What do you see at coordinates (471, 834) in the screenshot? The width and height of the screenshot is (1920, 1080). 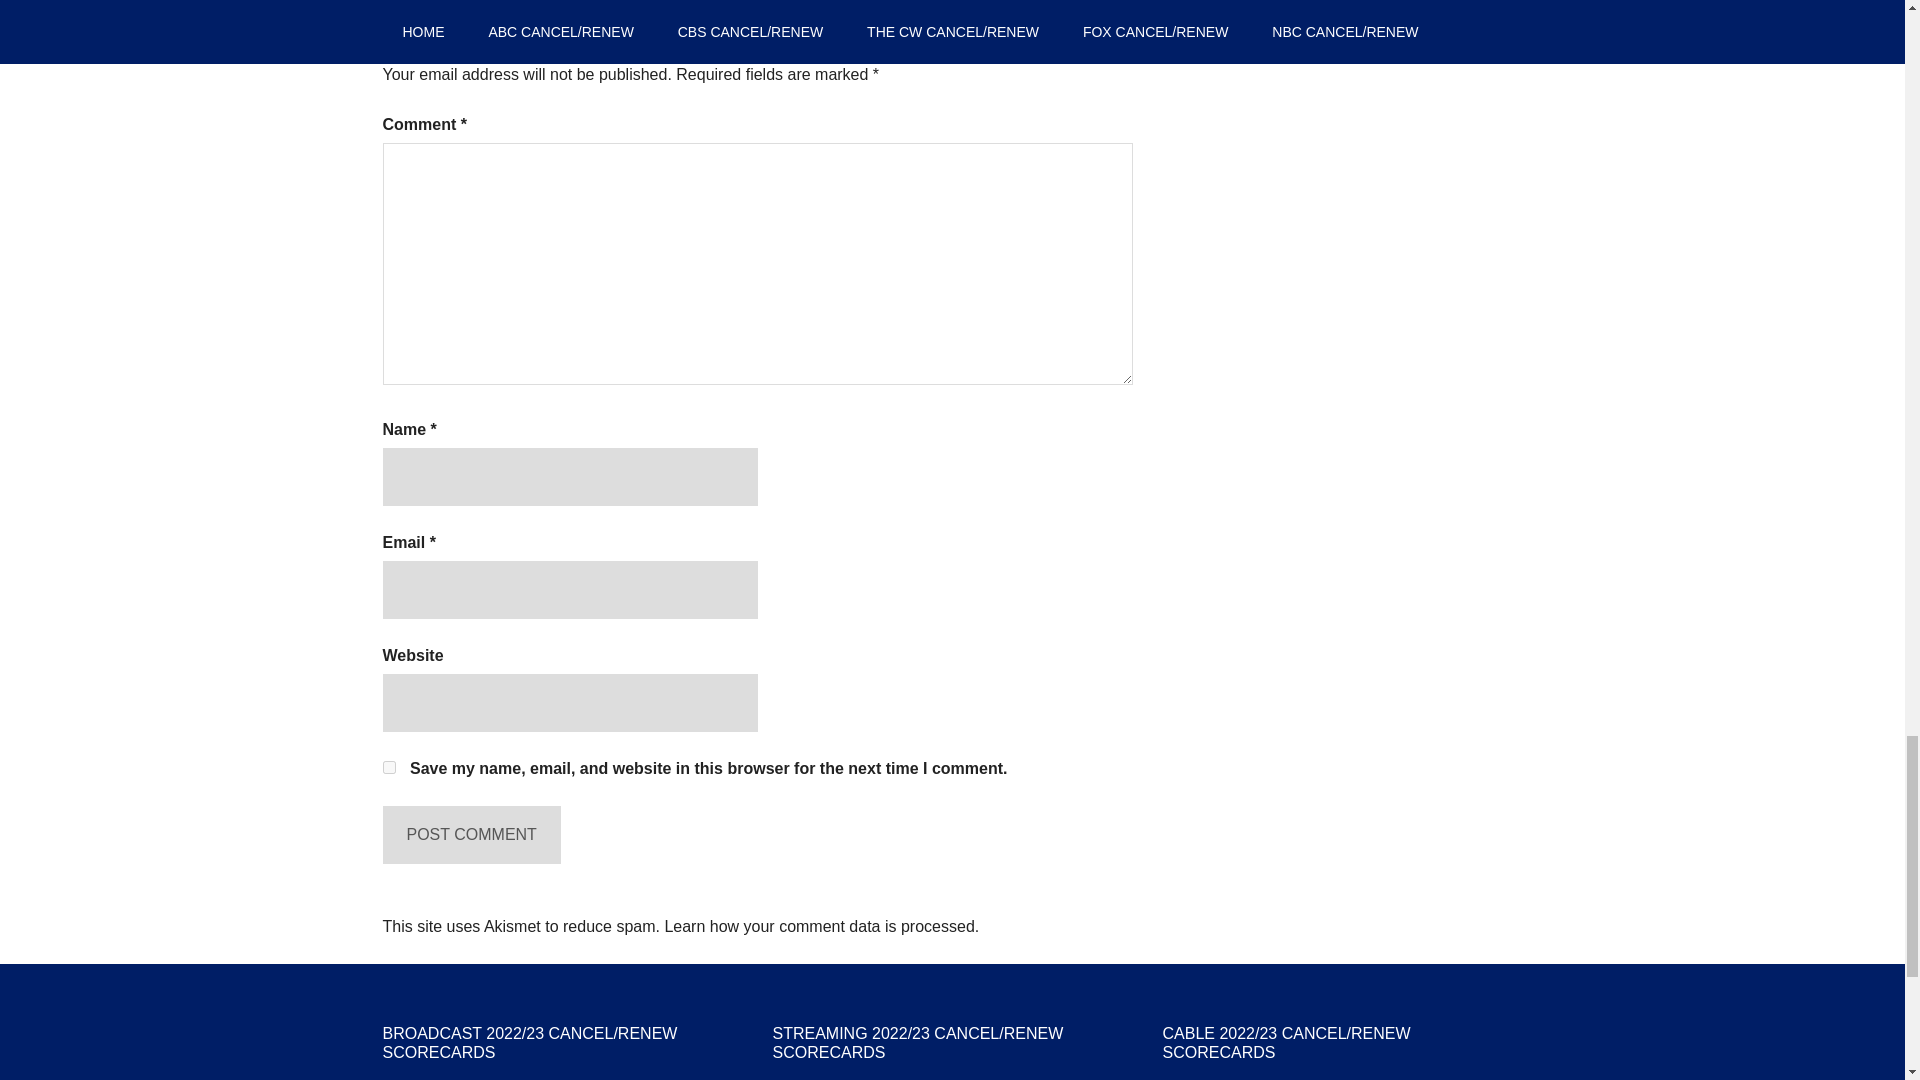 I see `Post Comment` at bounding box center [471, 834].